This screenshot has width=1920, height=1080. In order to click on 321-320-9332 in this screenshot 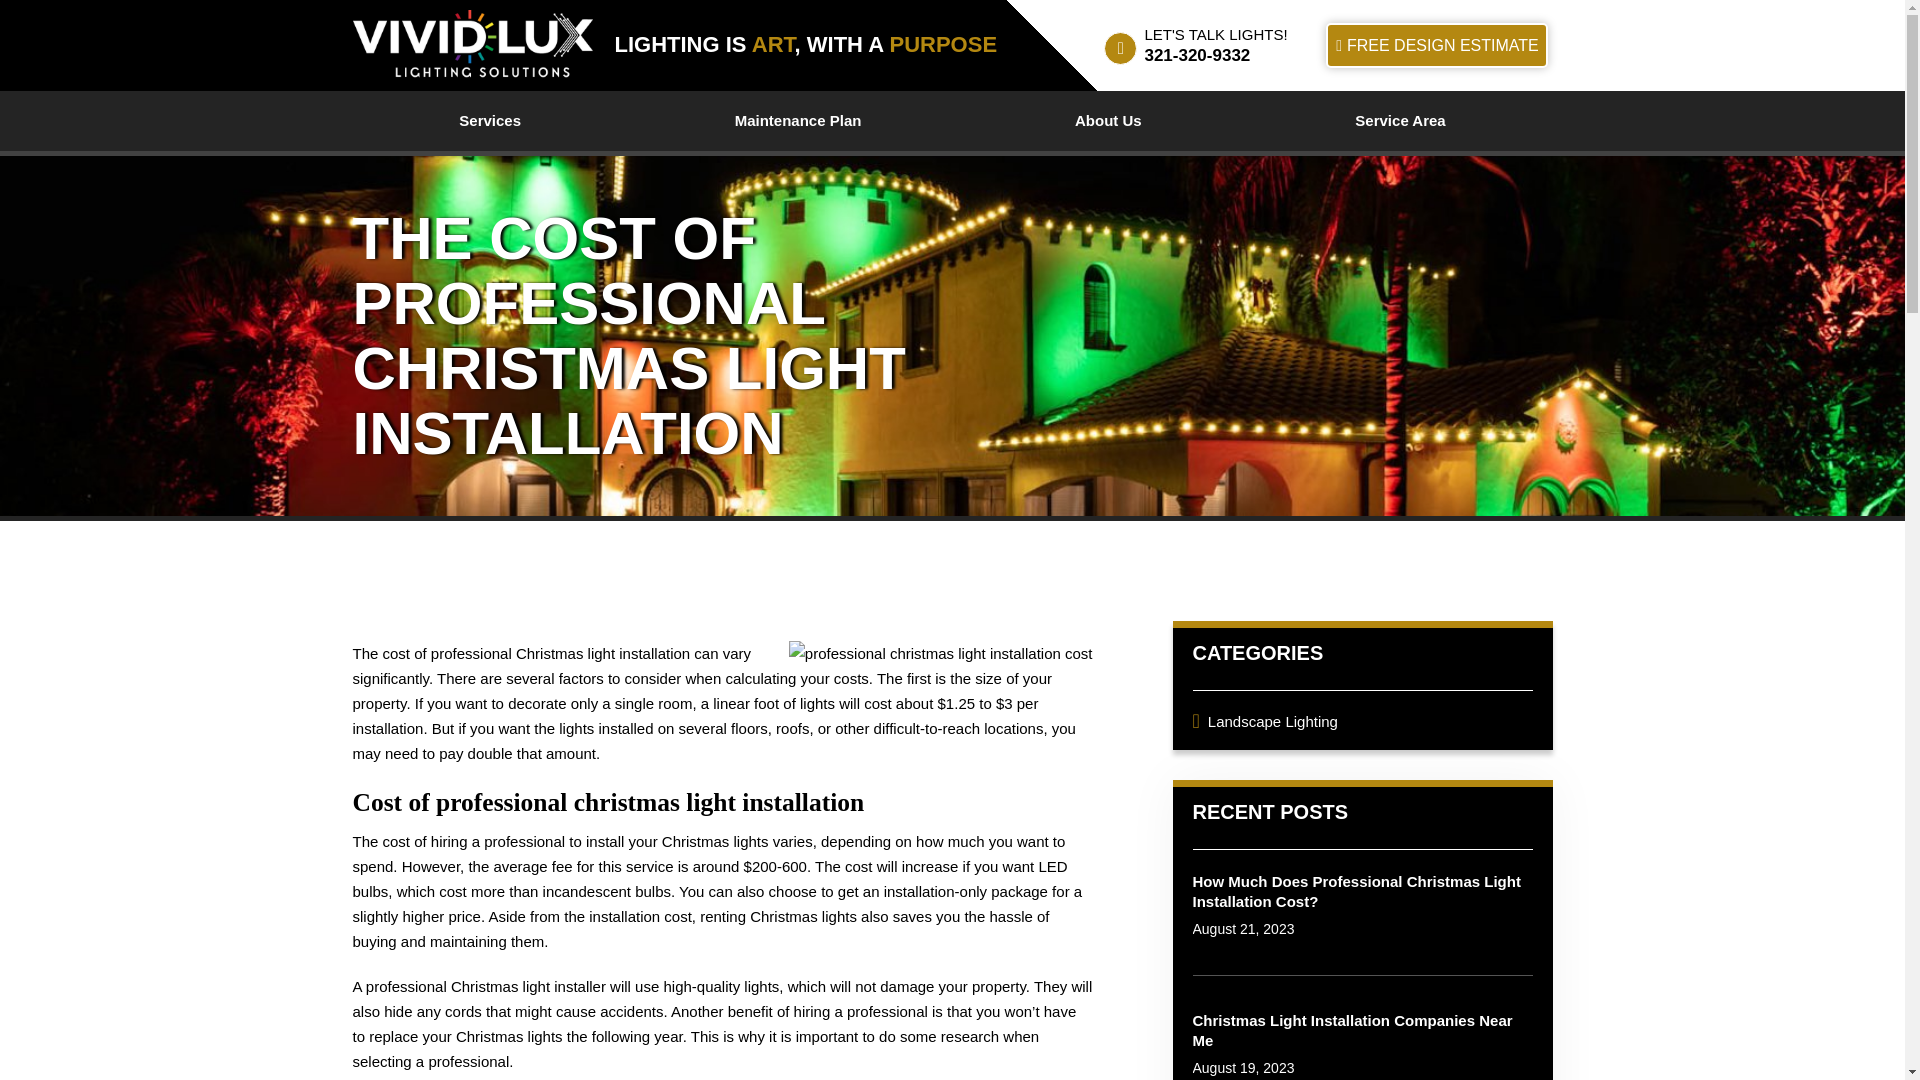, I will do `click(1196, 55)`.